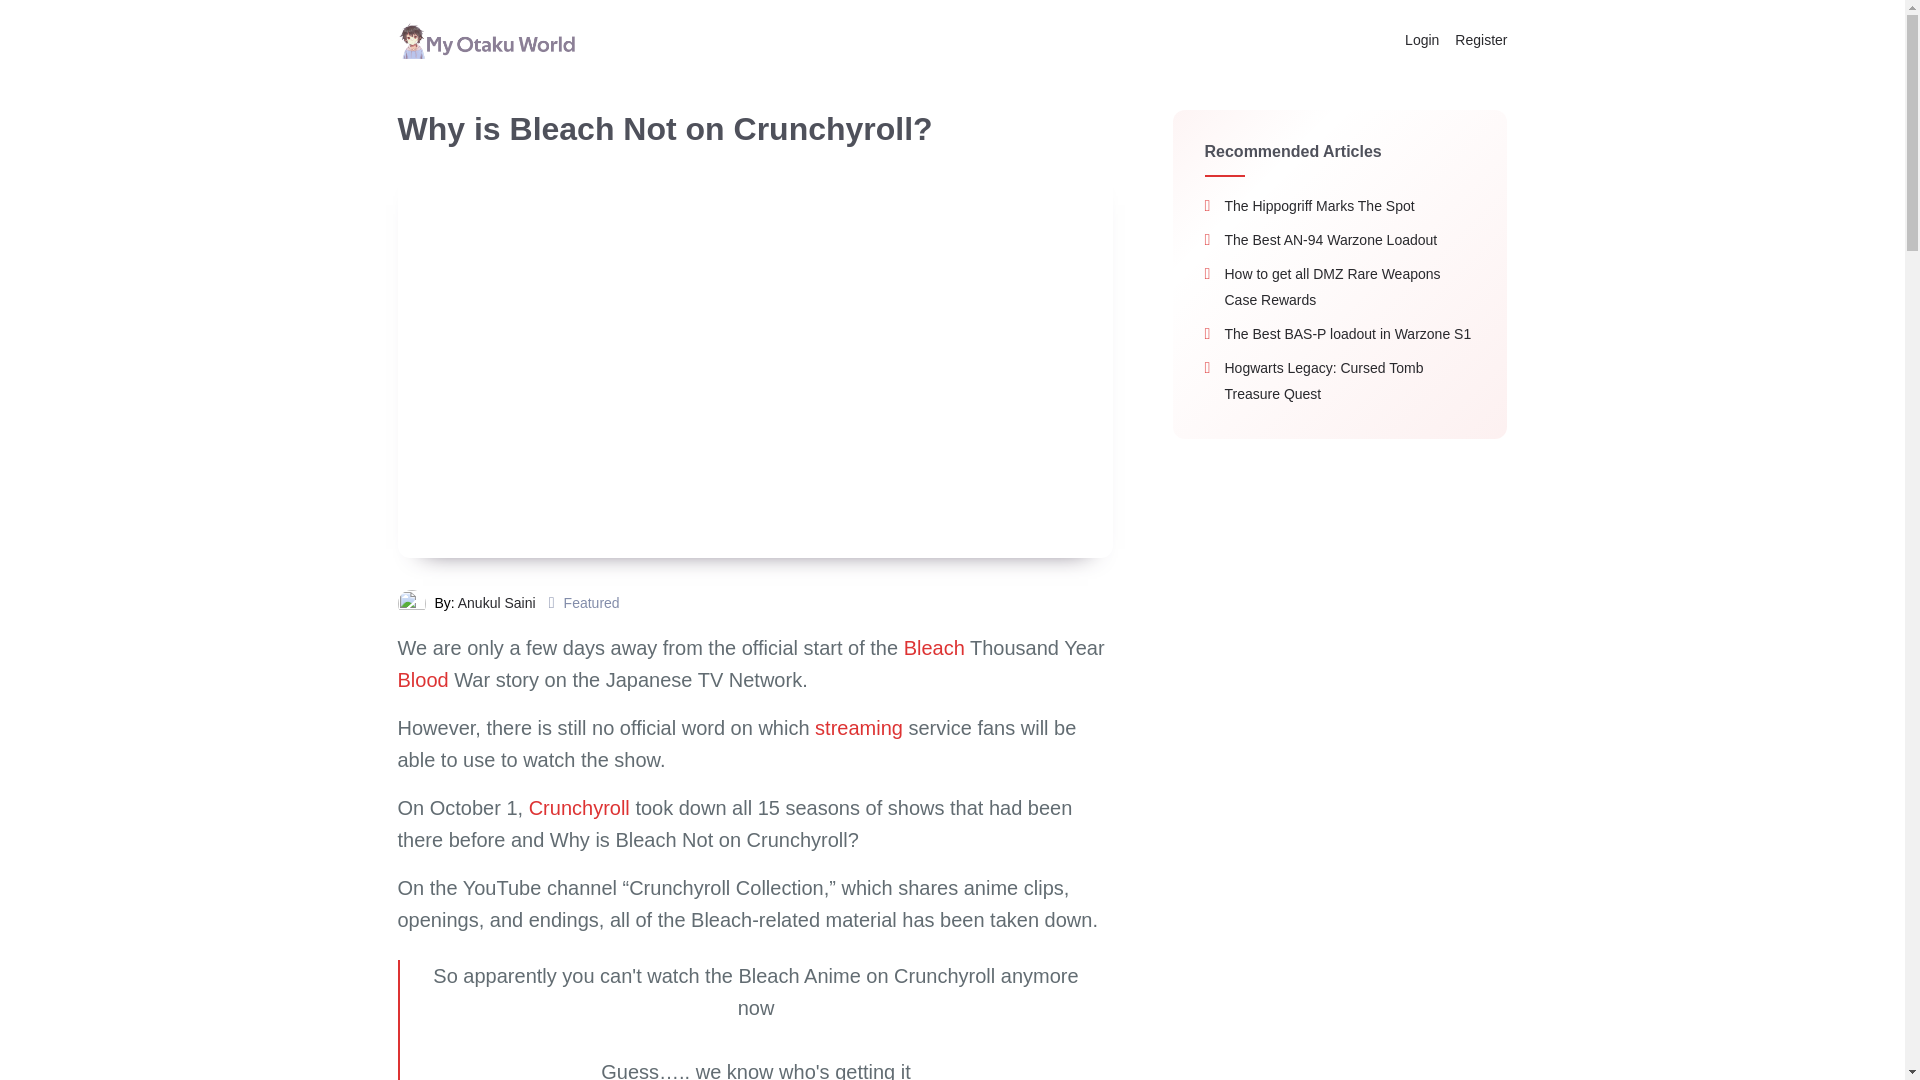 This screenshot has height=1080, width=1920. Describe the element at coordinates (1422, 40) in the screenshot. I see `Login` at that location.